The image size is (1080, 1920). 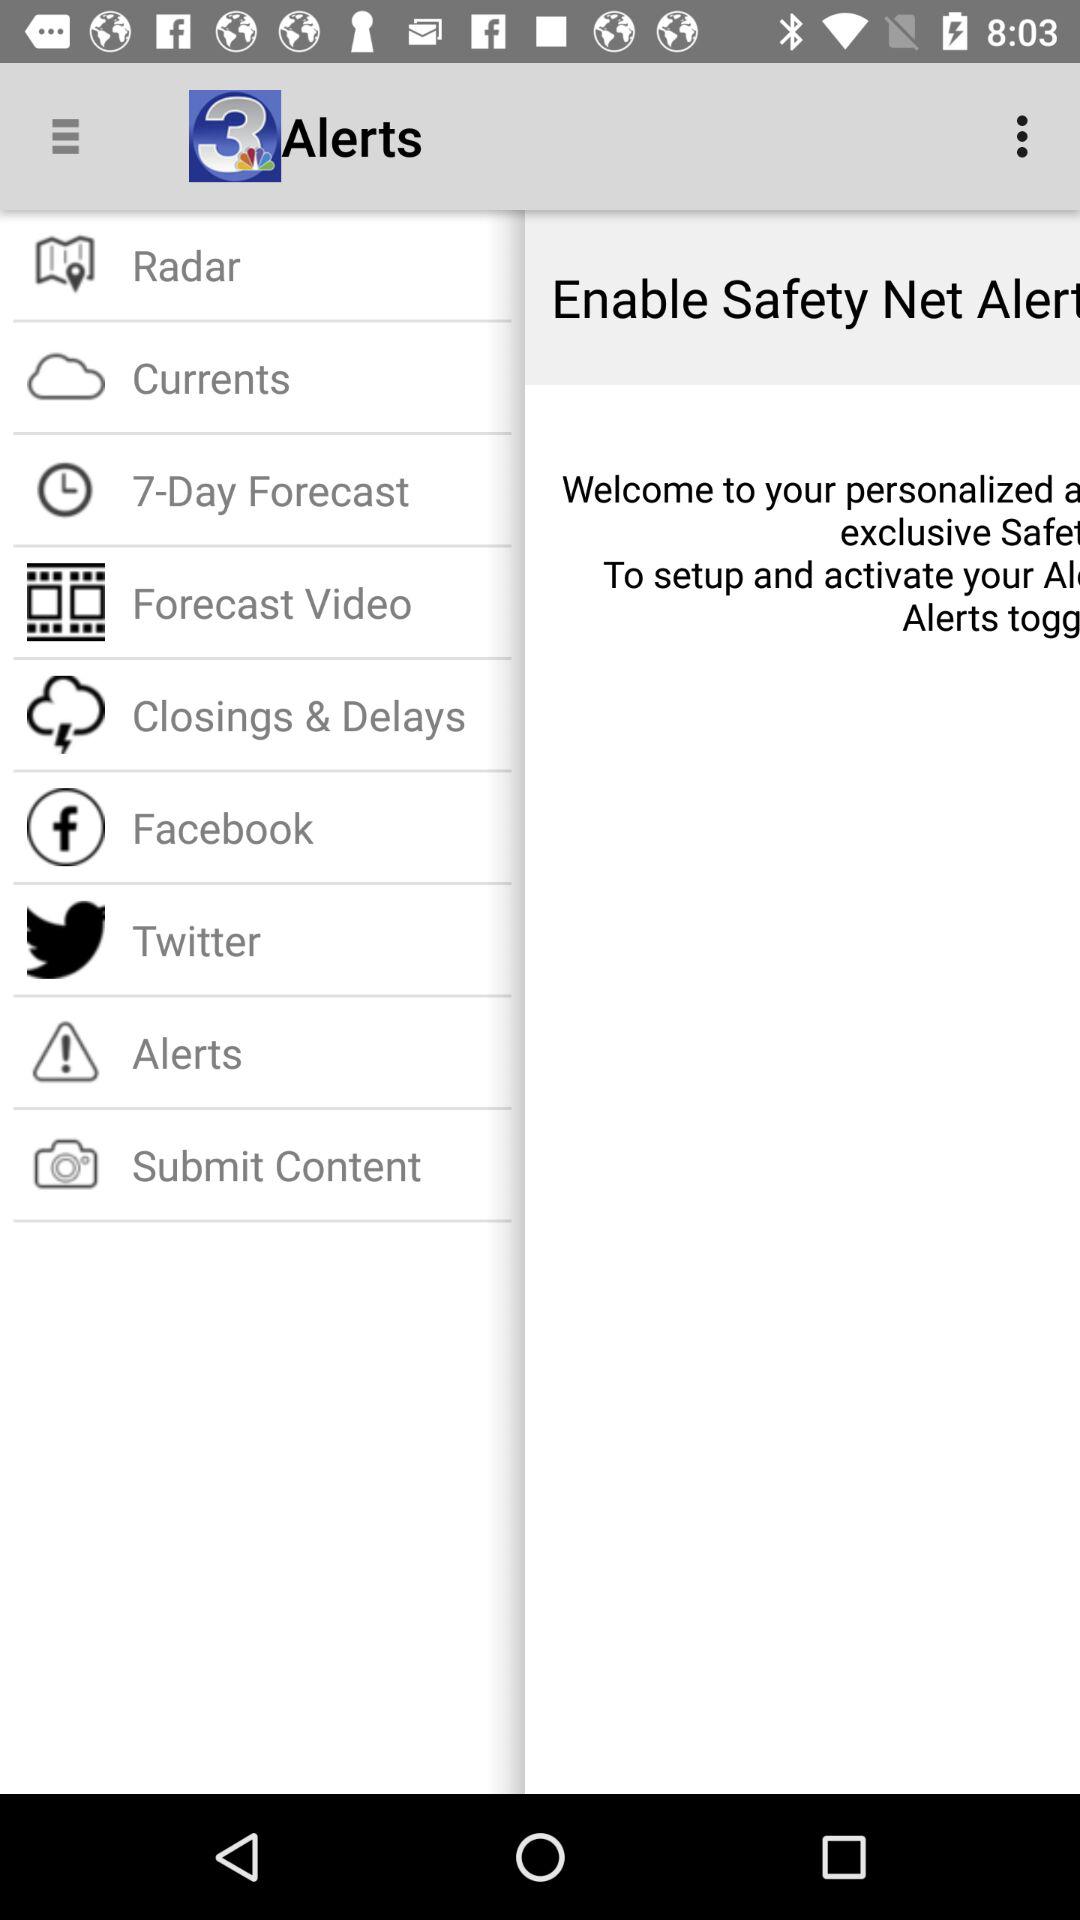 I want to click on swipe to the submit content, so click(x=314, y=1164).